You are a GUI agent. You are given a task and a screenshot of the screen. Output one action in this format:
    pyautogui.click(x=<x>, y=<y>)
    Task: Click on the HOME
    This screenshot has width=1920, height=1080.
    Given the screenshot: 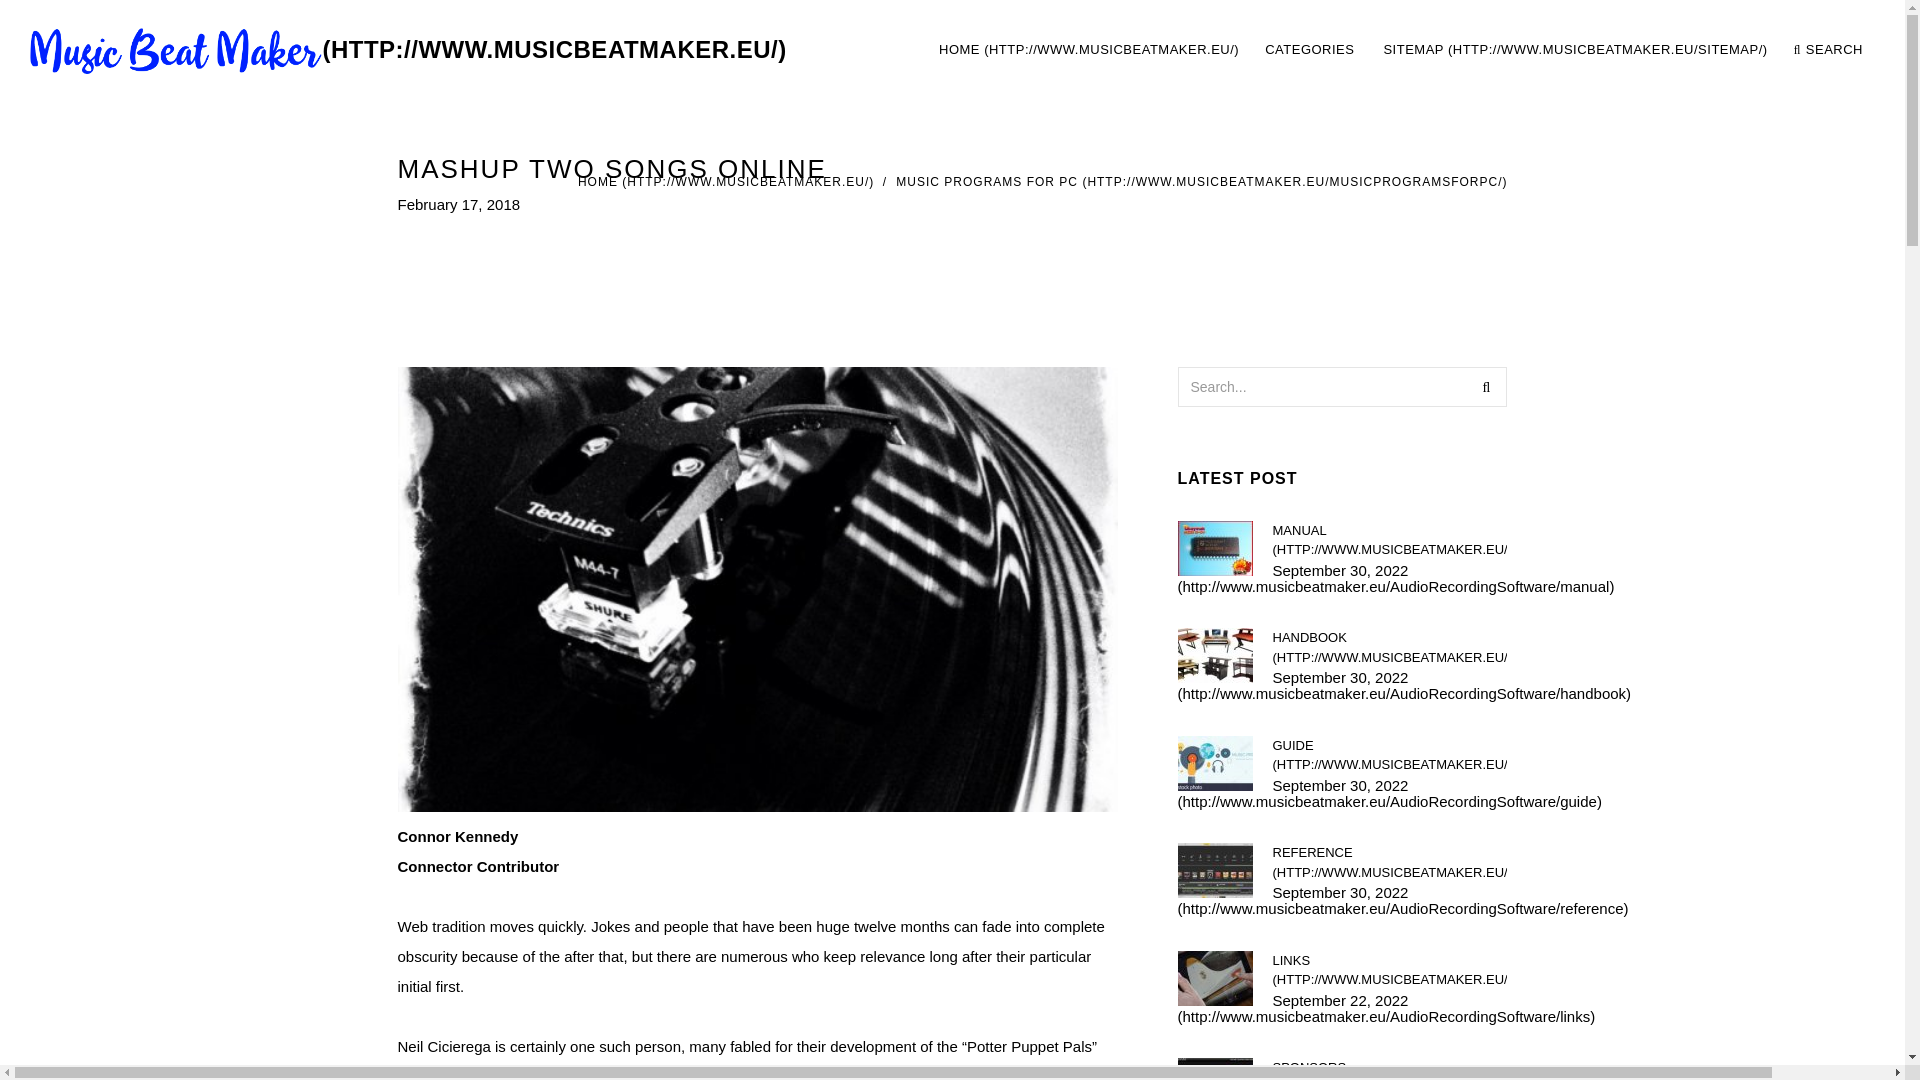 What is the action you would take?
    pyautogui.click(x=408, y=50)
    